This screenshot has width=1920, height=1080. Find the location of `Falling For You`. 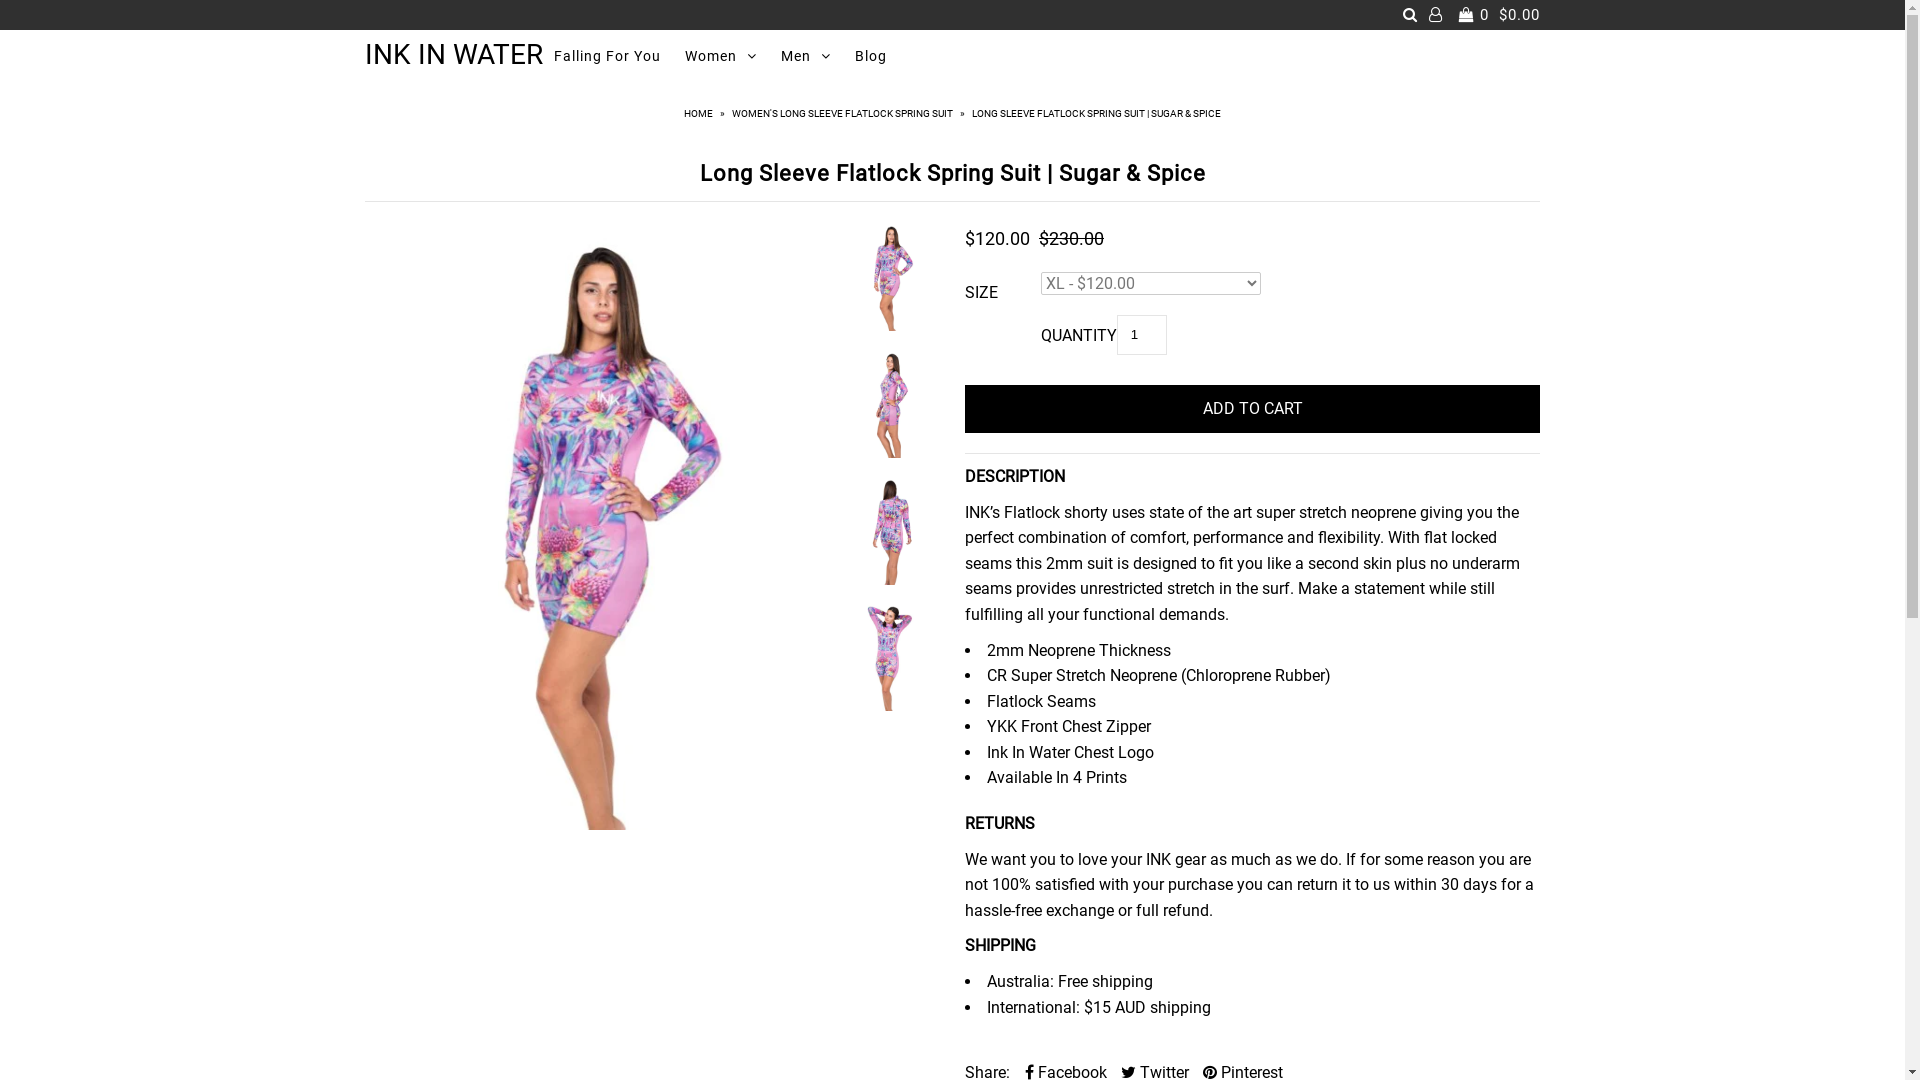

Falling For You is located at coordinates (608, 56).